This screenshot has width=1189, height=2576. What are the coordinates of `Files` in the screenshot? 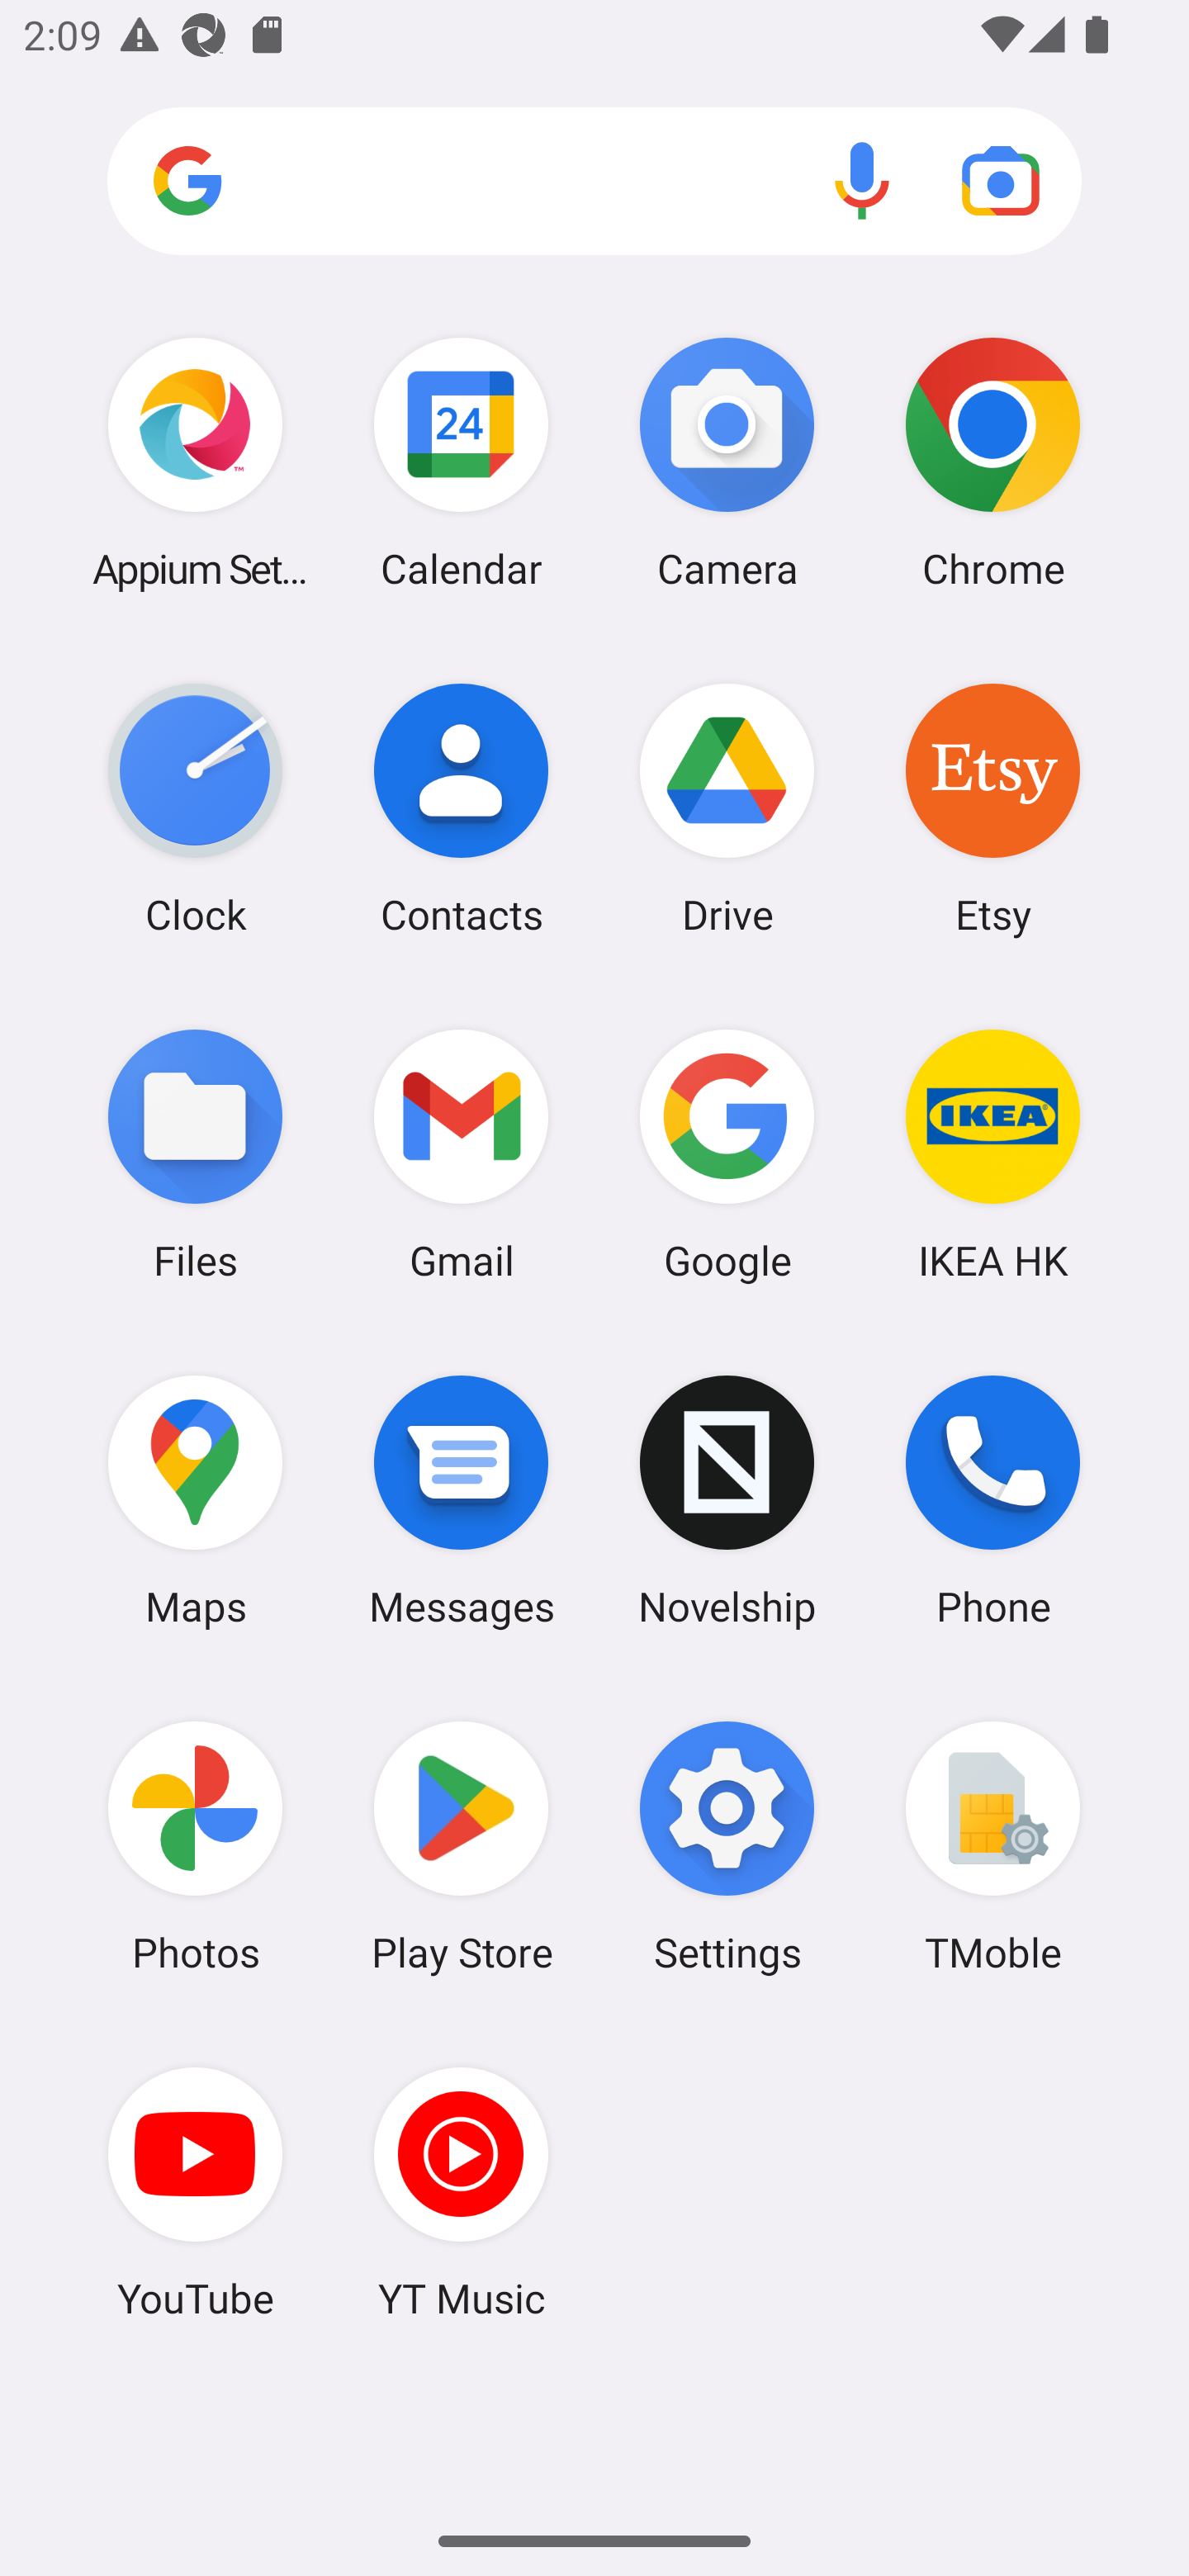 It's located at (195, 1153).